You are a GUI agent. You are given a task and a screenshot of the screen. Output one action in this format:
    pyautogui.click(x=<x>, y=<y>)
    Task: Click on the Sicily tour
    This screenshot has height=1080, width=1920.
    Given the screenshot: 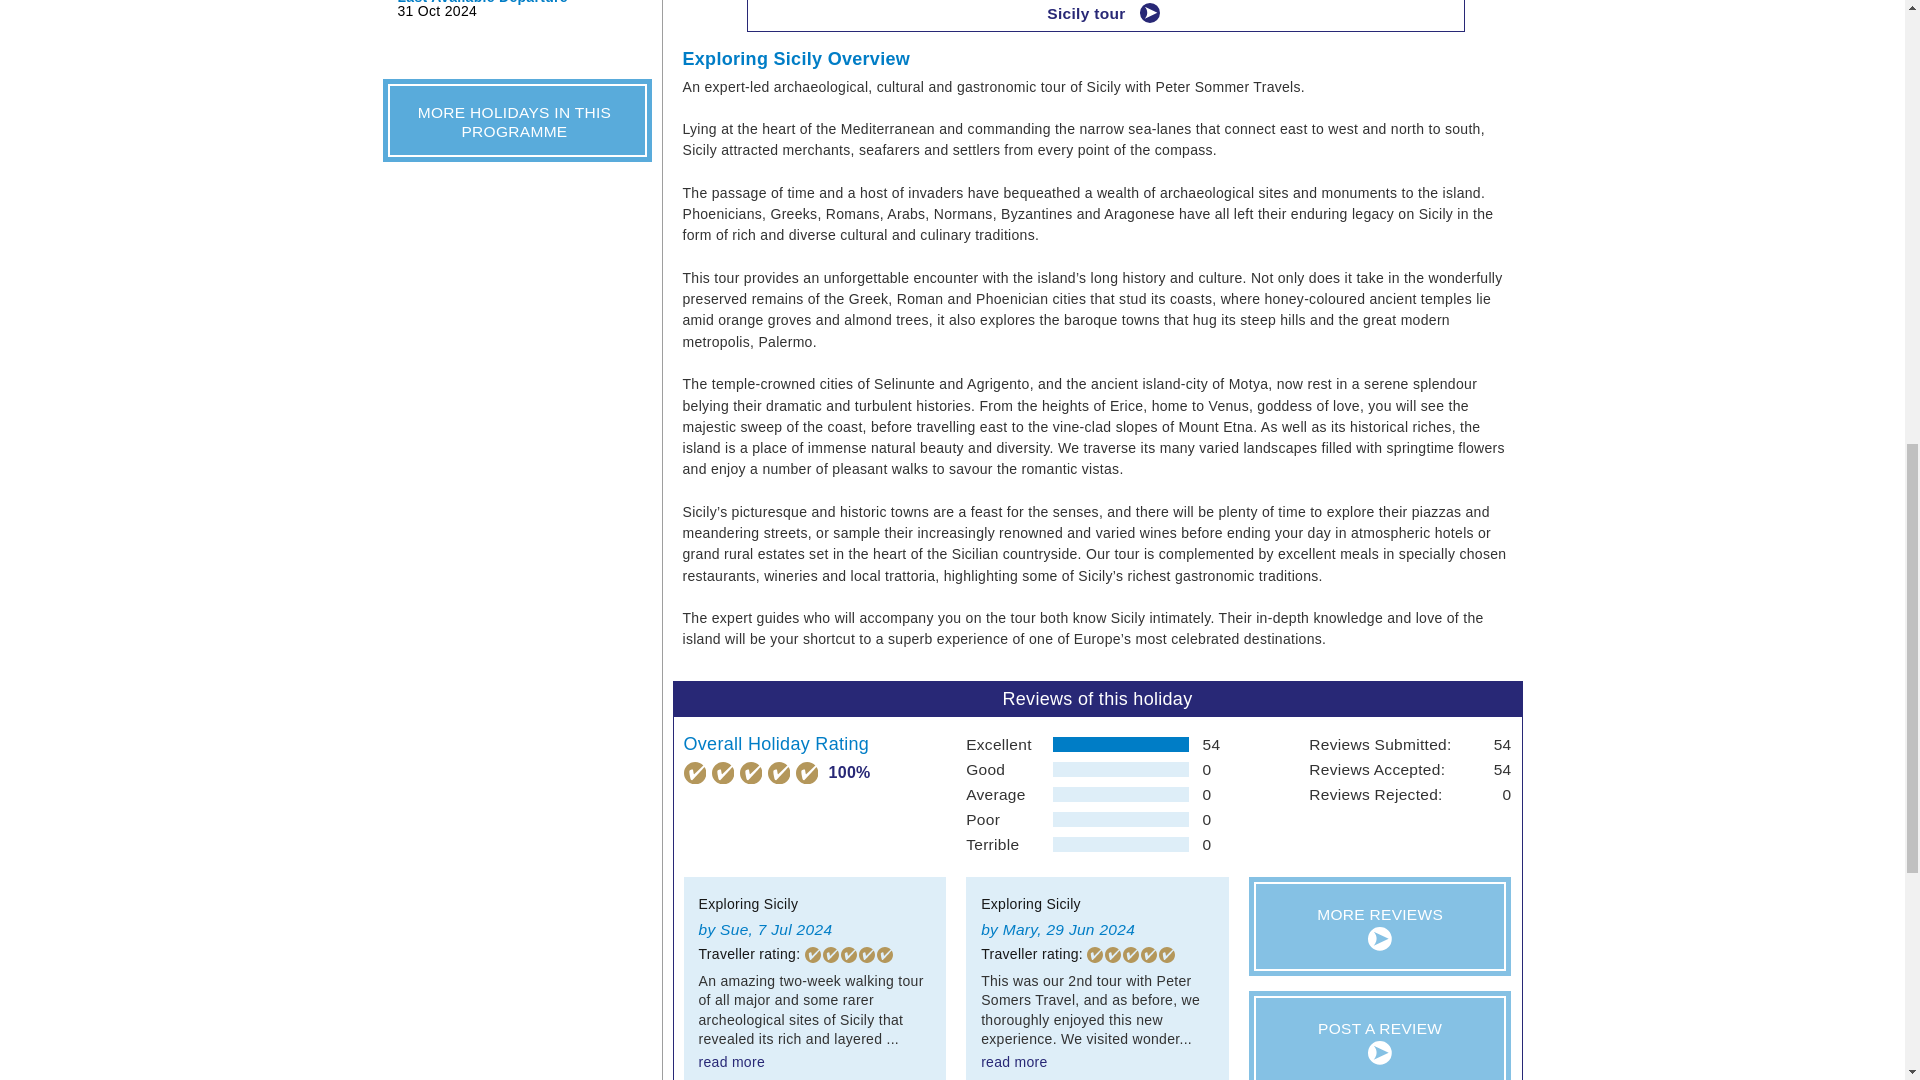 What is the action you would take?
    pyautogui.click(x=1105, y=16)
    